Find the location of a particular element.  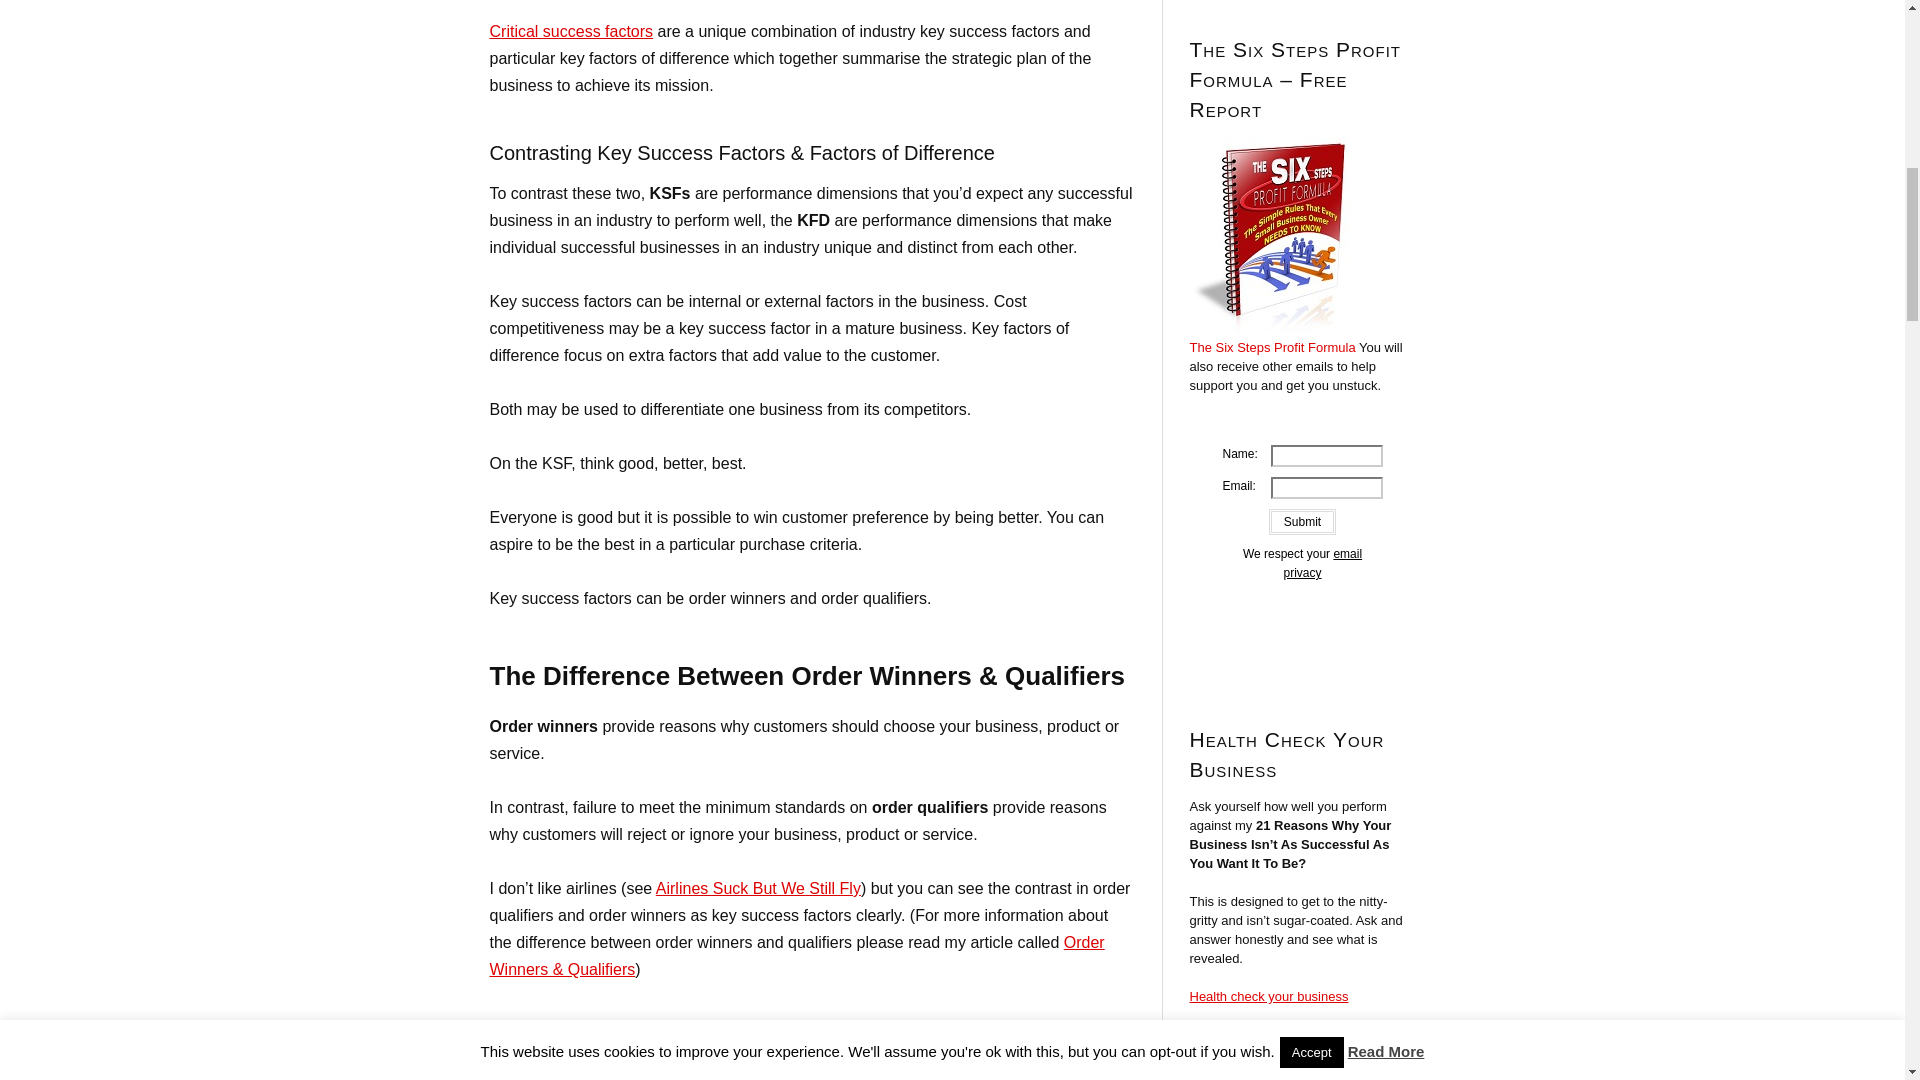

The Six Steps Profit Formula is located at coordinates (1272, 348).